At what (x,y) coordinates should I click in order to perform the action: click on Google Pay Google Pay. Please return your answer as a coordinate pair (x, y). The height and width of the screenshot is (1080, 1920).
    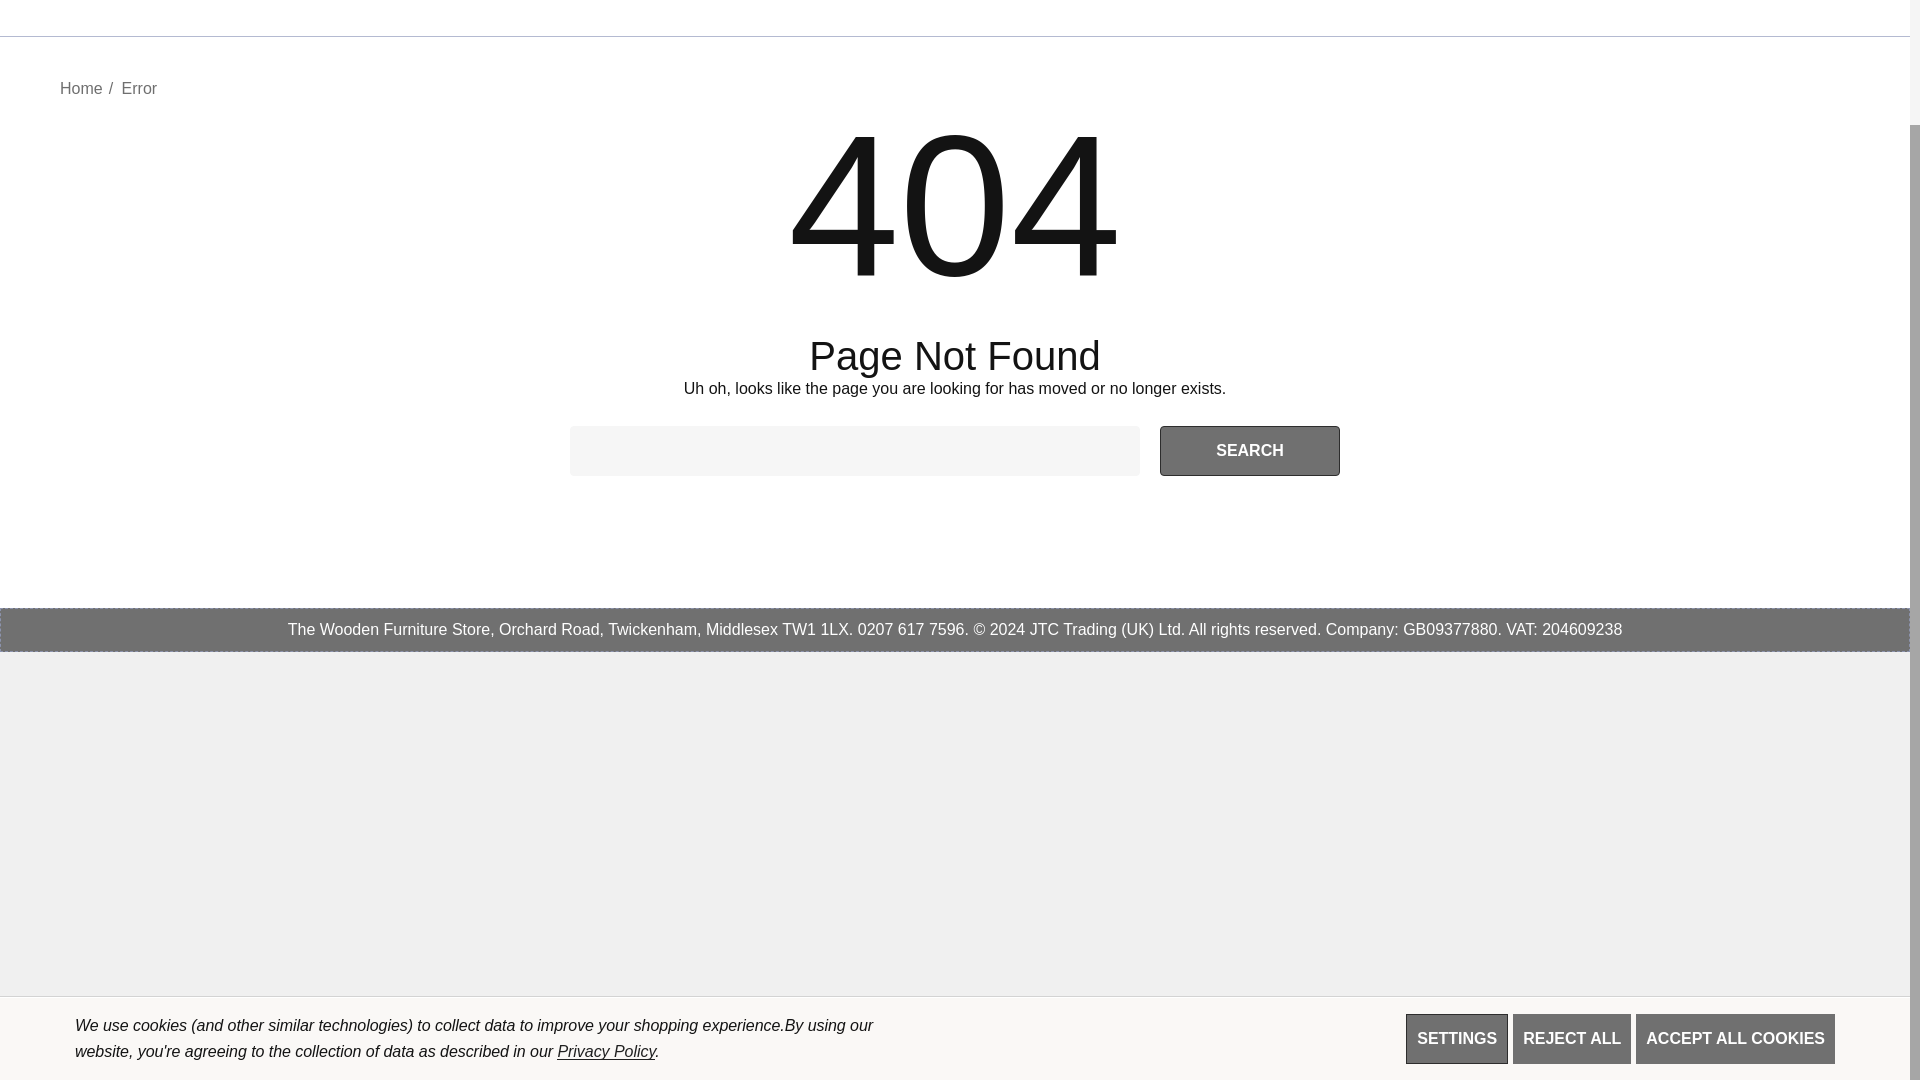
    Looking at the image, I should click on (1778, 1038).